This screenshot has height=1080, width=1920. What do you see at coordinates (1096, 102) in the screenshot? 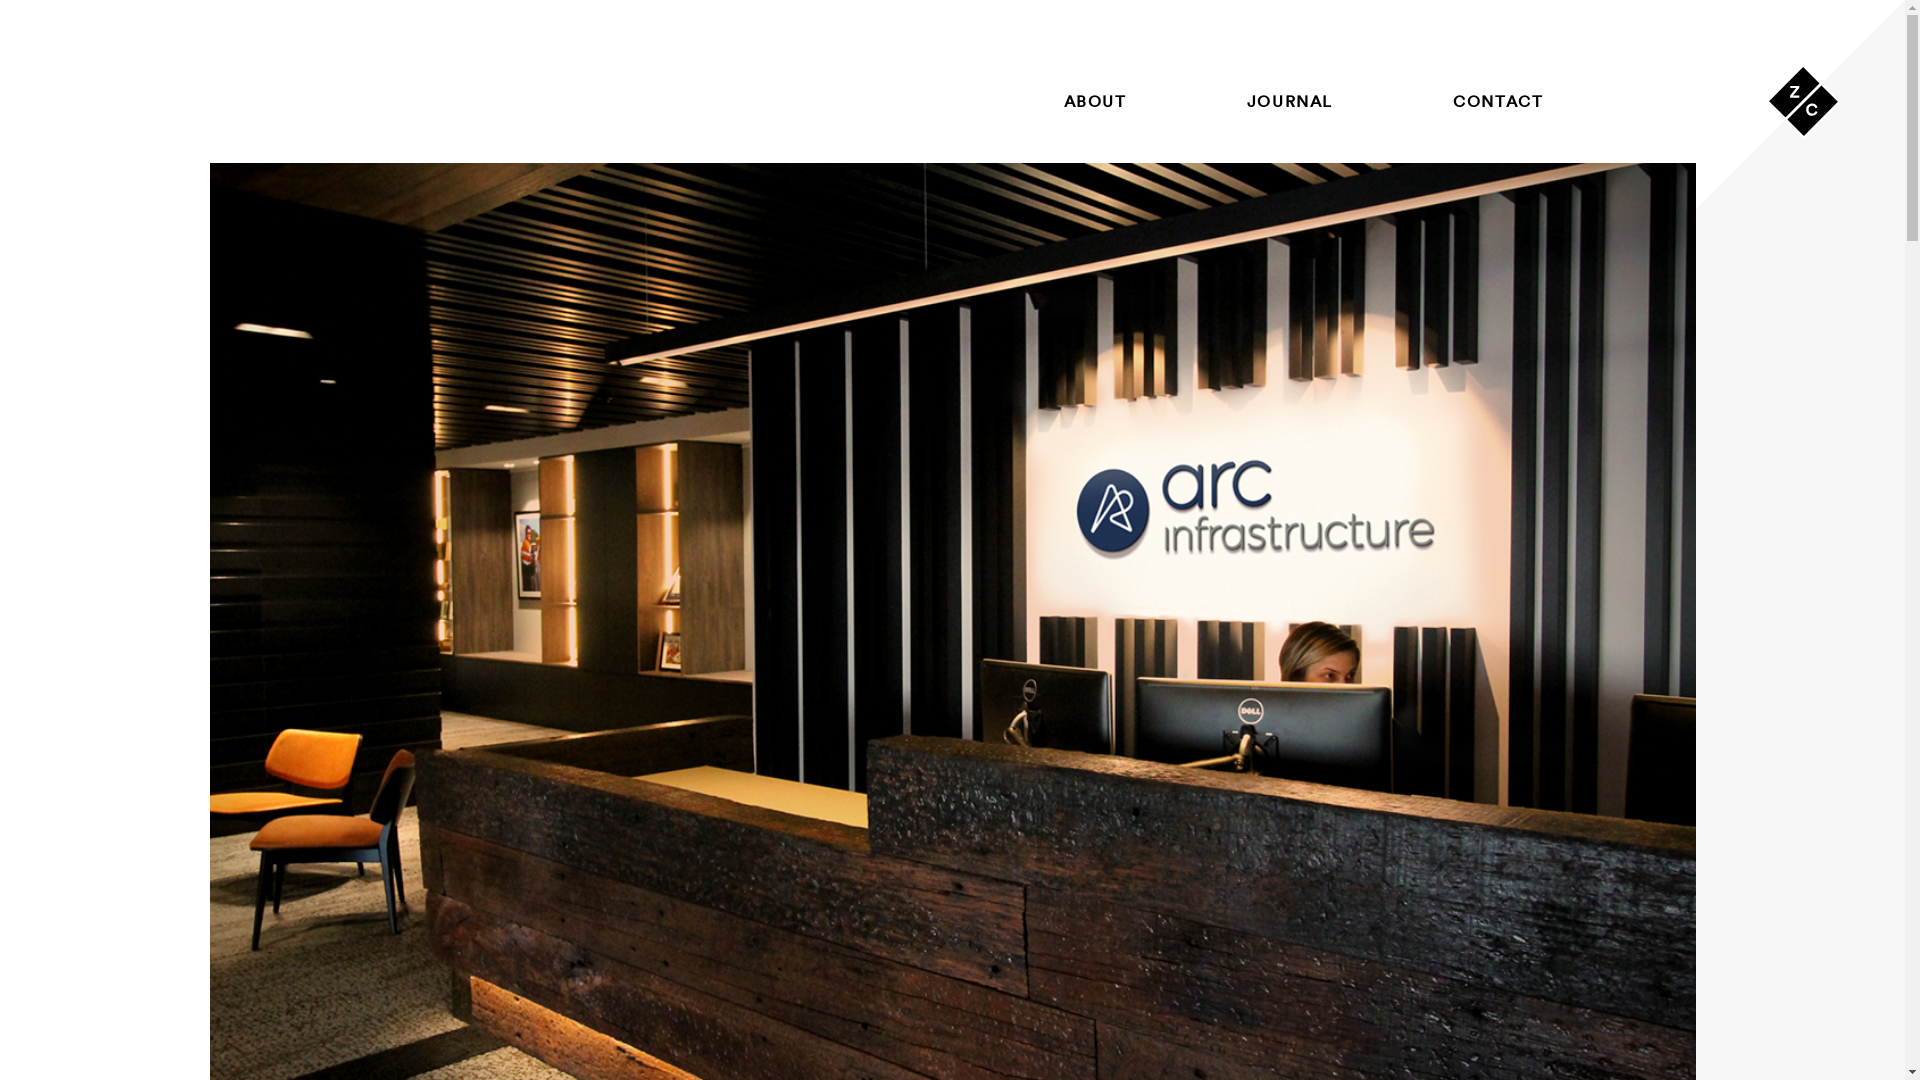
I see `ABOUT` at bounding box center [1096, 102].